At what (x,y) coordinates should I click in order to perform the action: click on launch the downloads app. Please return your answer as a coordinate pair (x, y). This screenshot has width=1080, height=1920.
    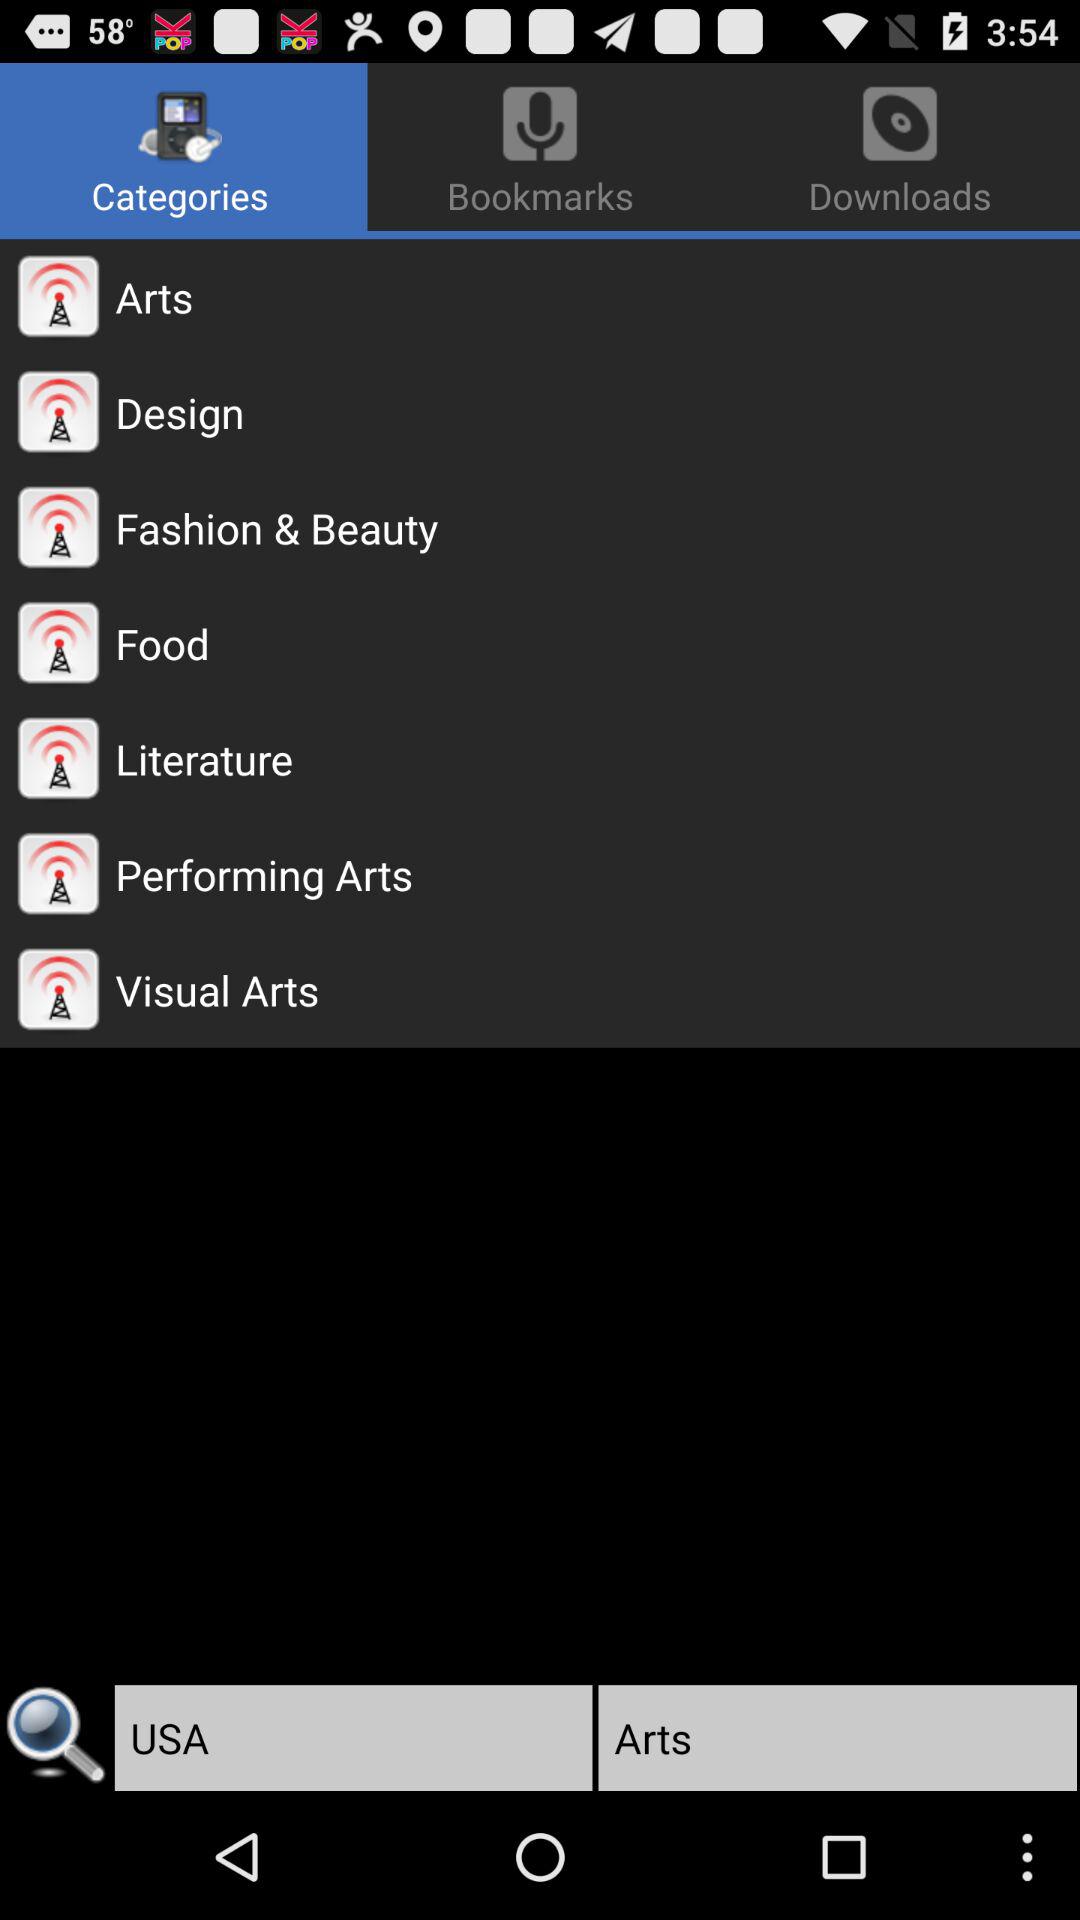
    Looking at the image, I should click on (896, 146).